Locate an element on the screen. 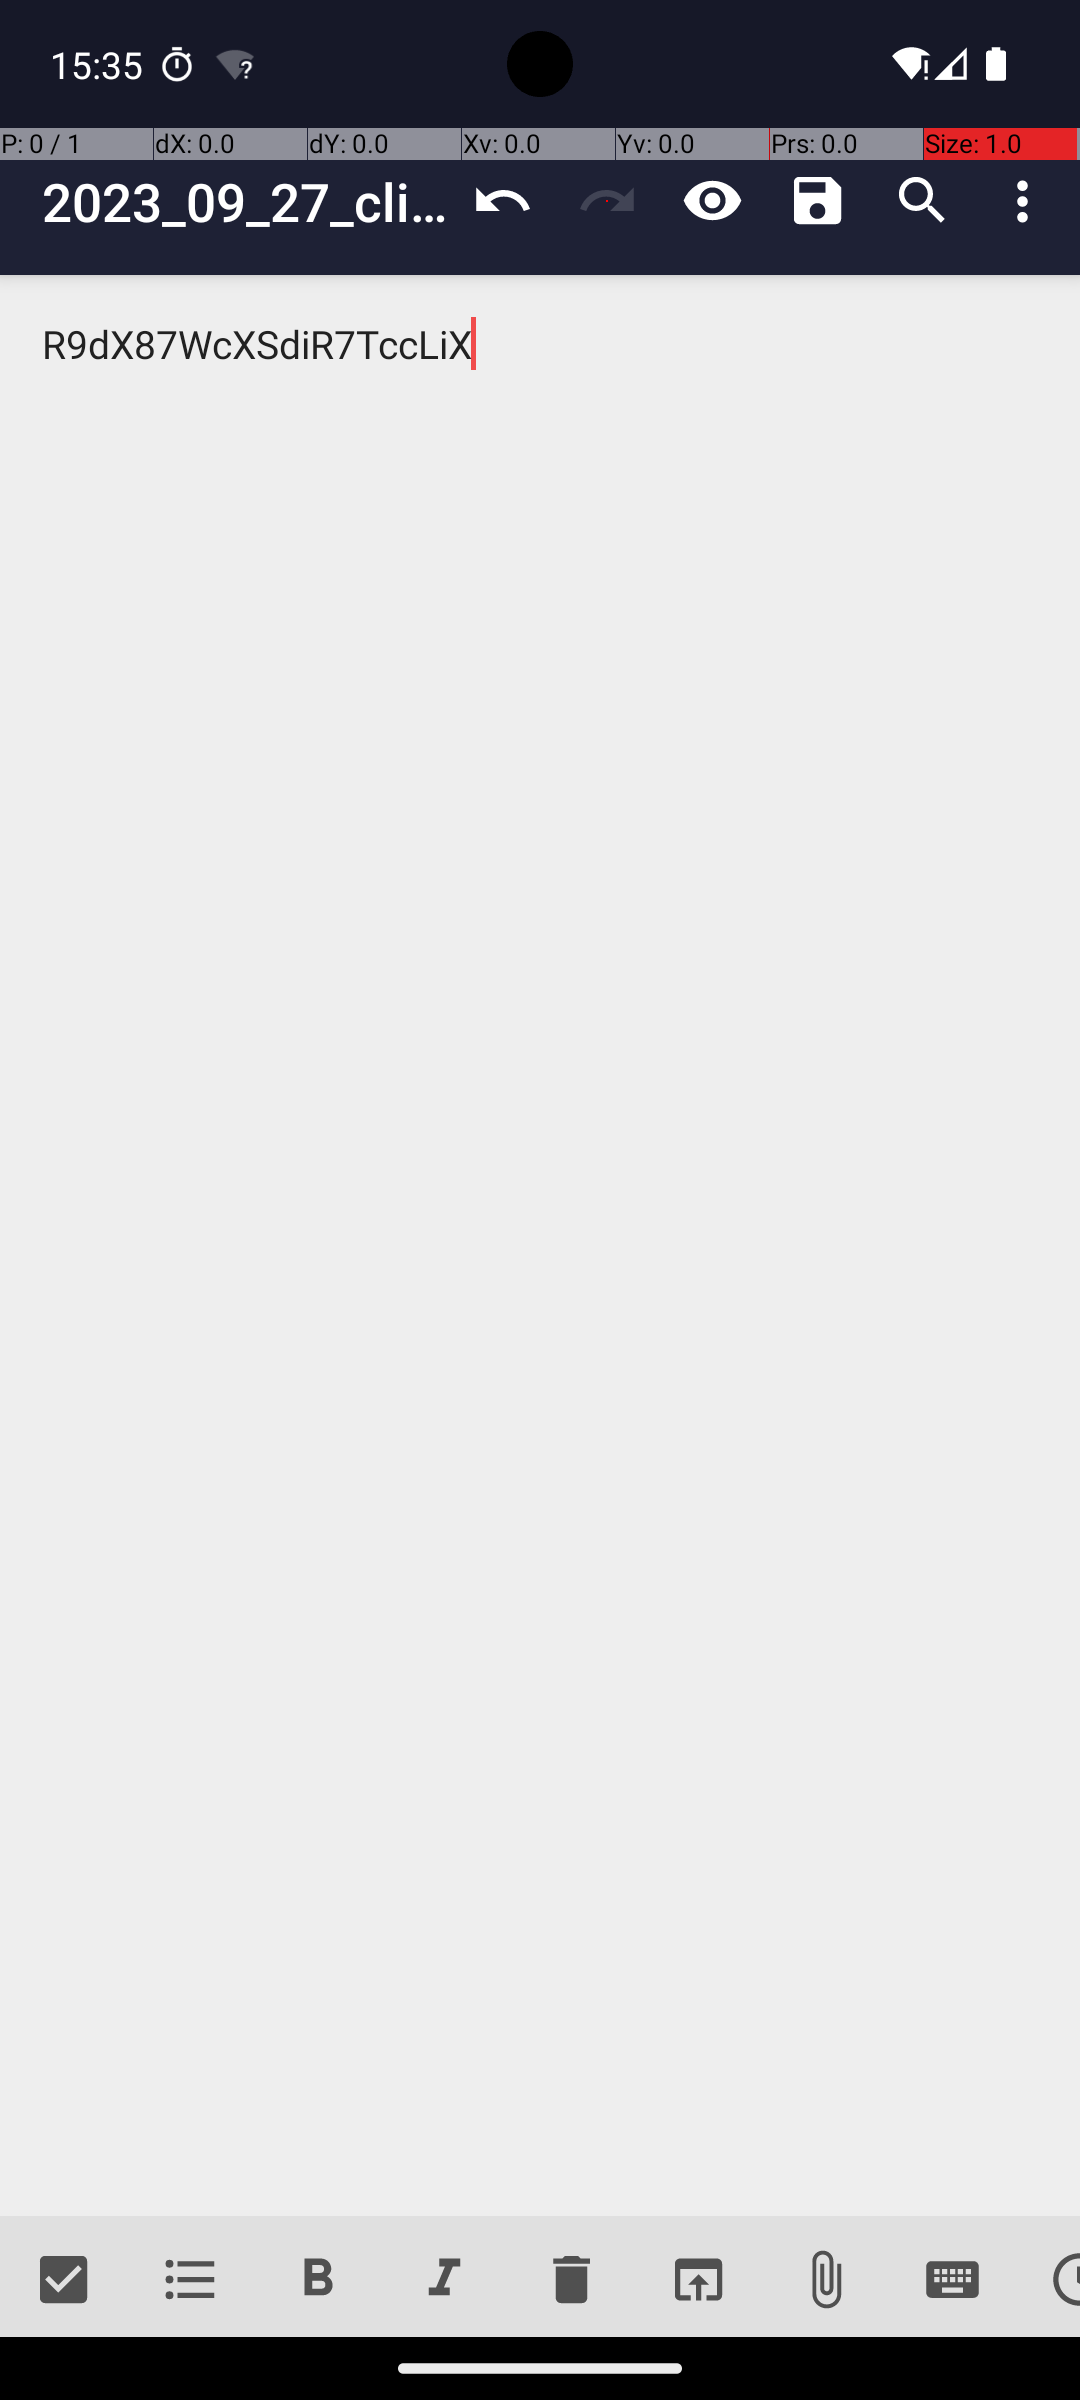  View mode is located at coordinates (712, 201).